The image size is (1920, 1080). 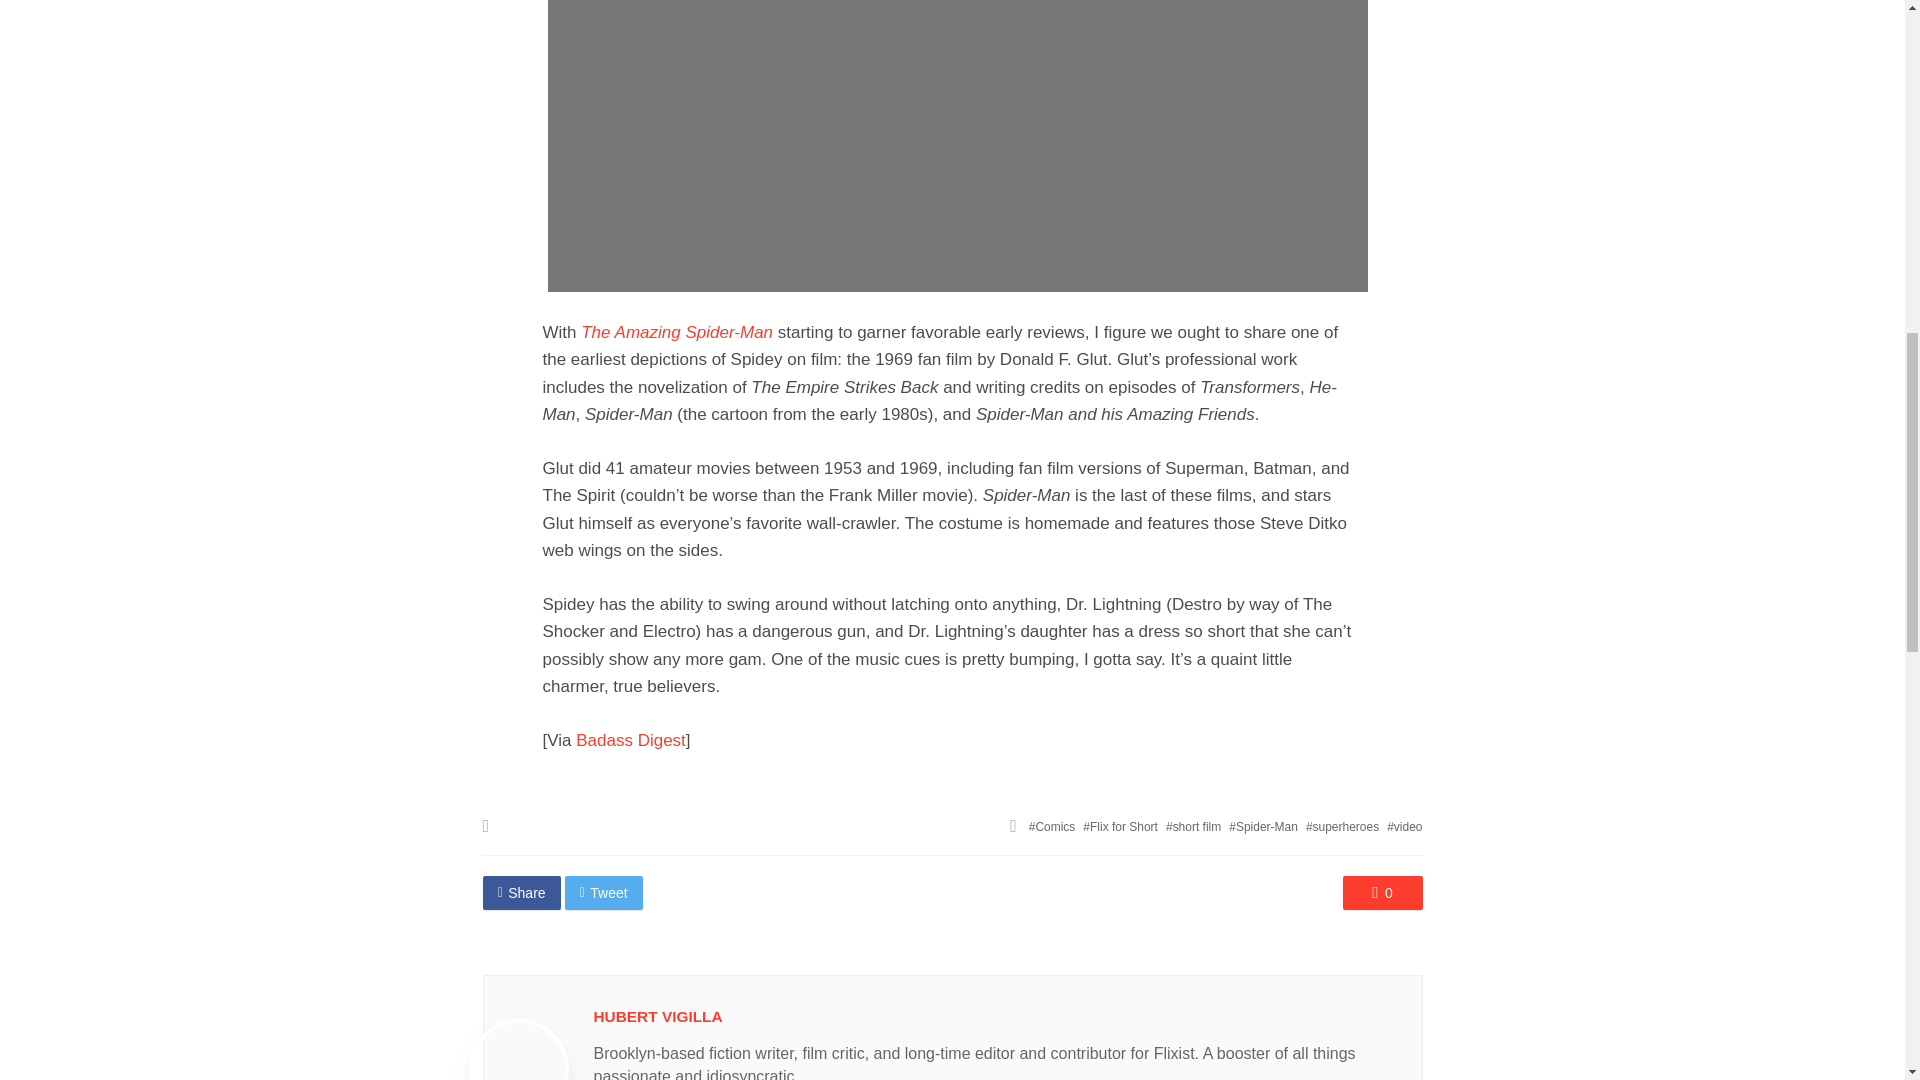 I want to click on Badass Digest, so click(x=630, y=740).